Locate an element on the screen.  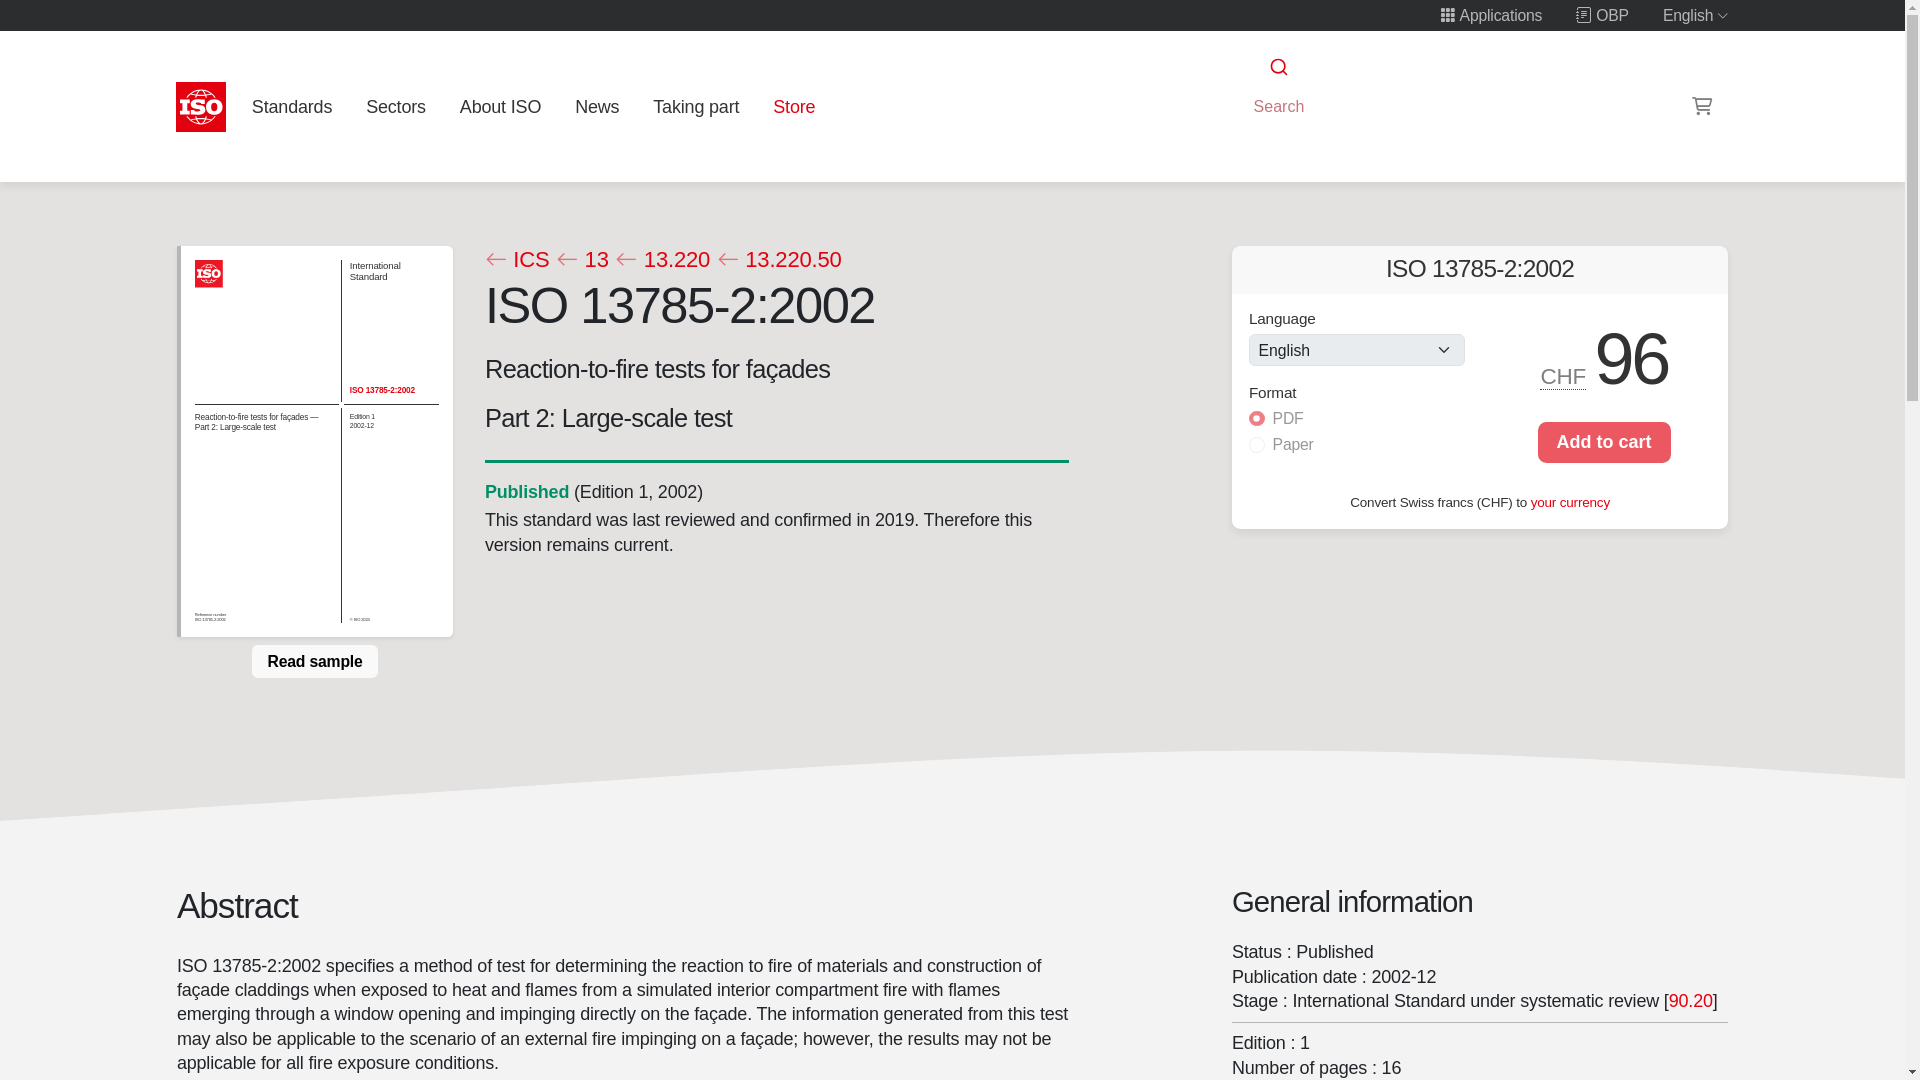
Add to cart is located at coordinates (1604, 442).